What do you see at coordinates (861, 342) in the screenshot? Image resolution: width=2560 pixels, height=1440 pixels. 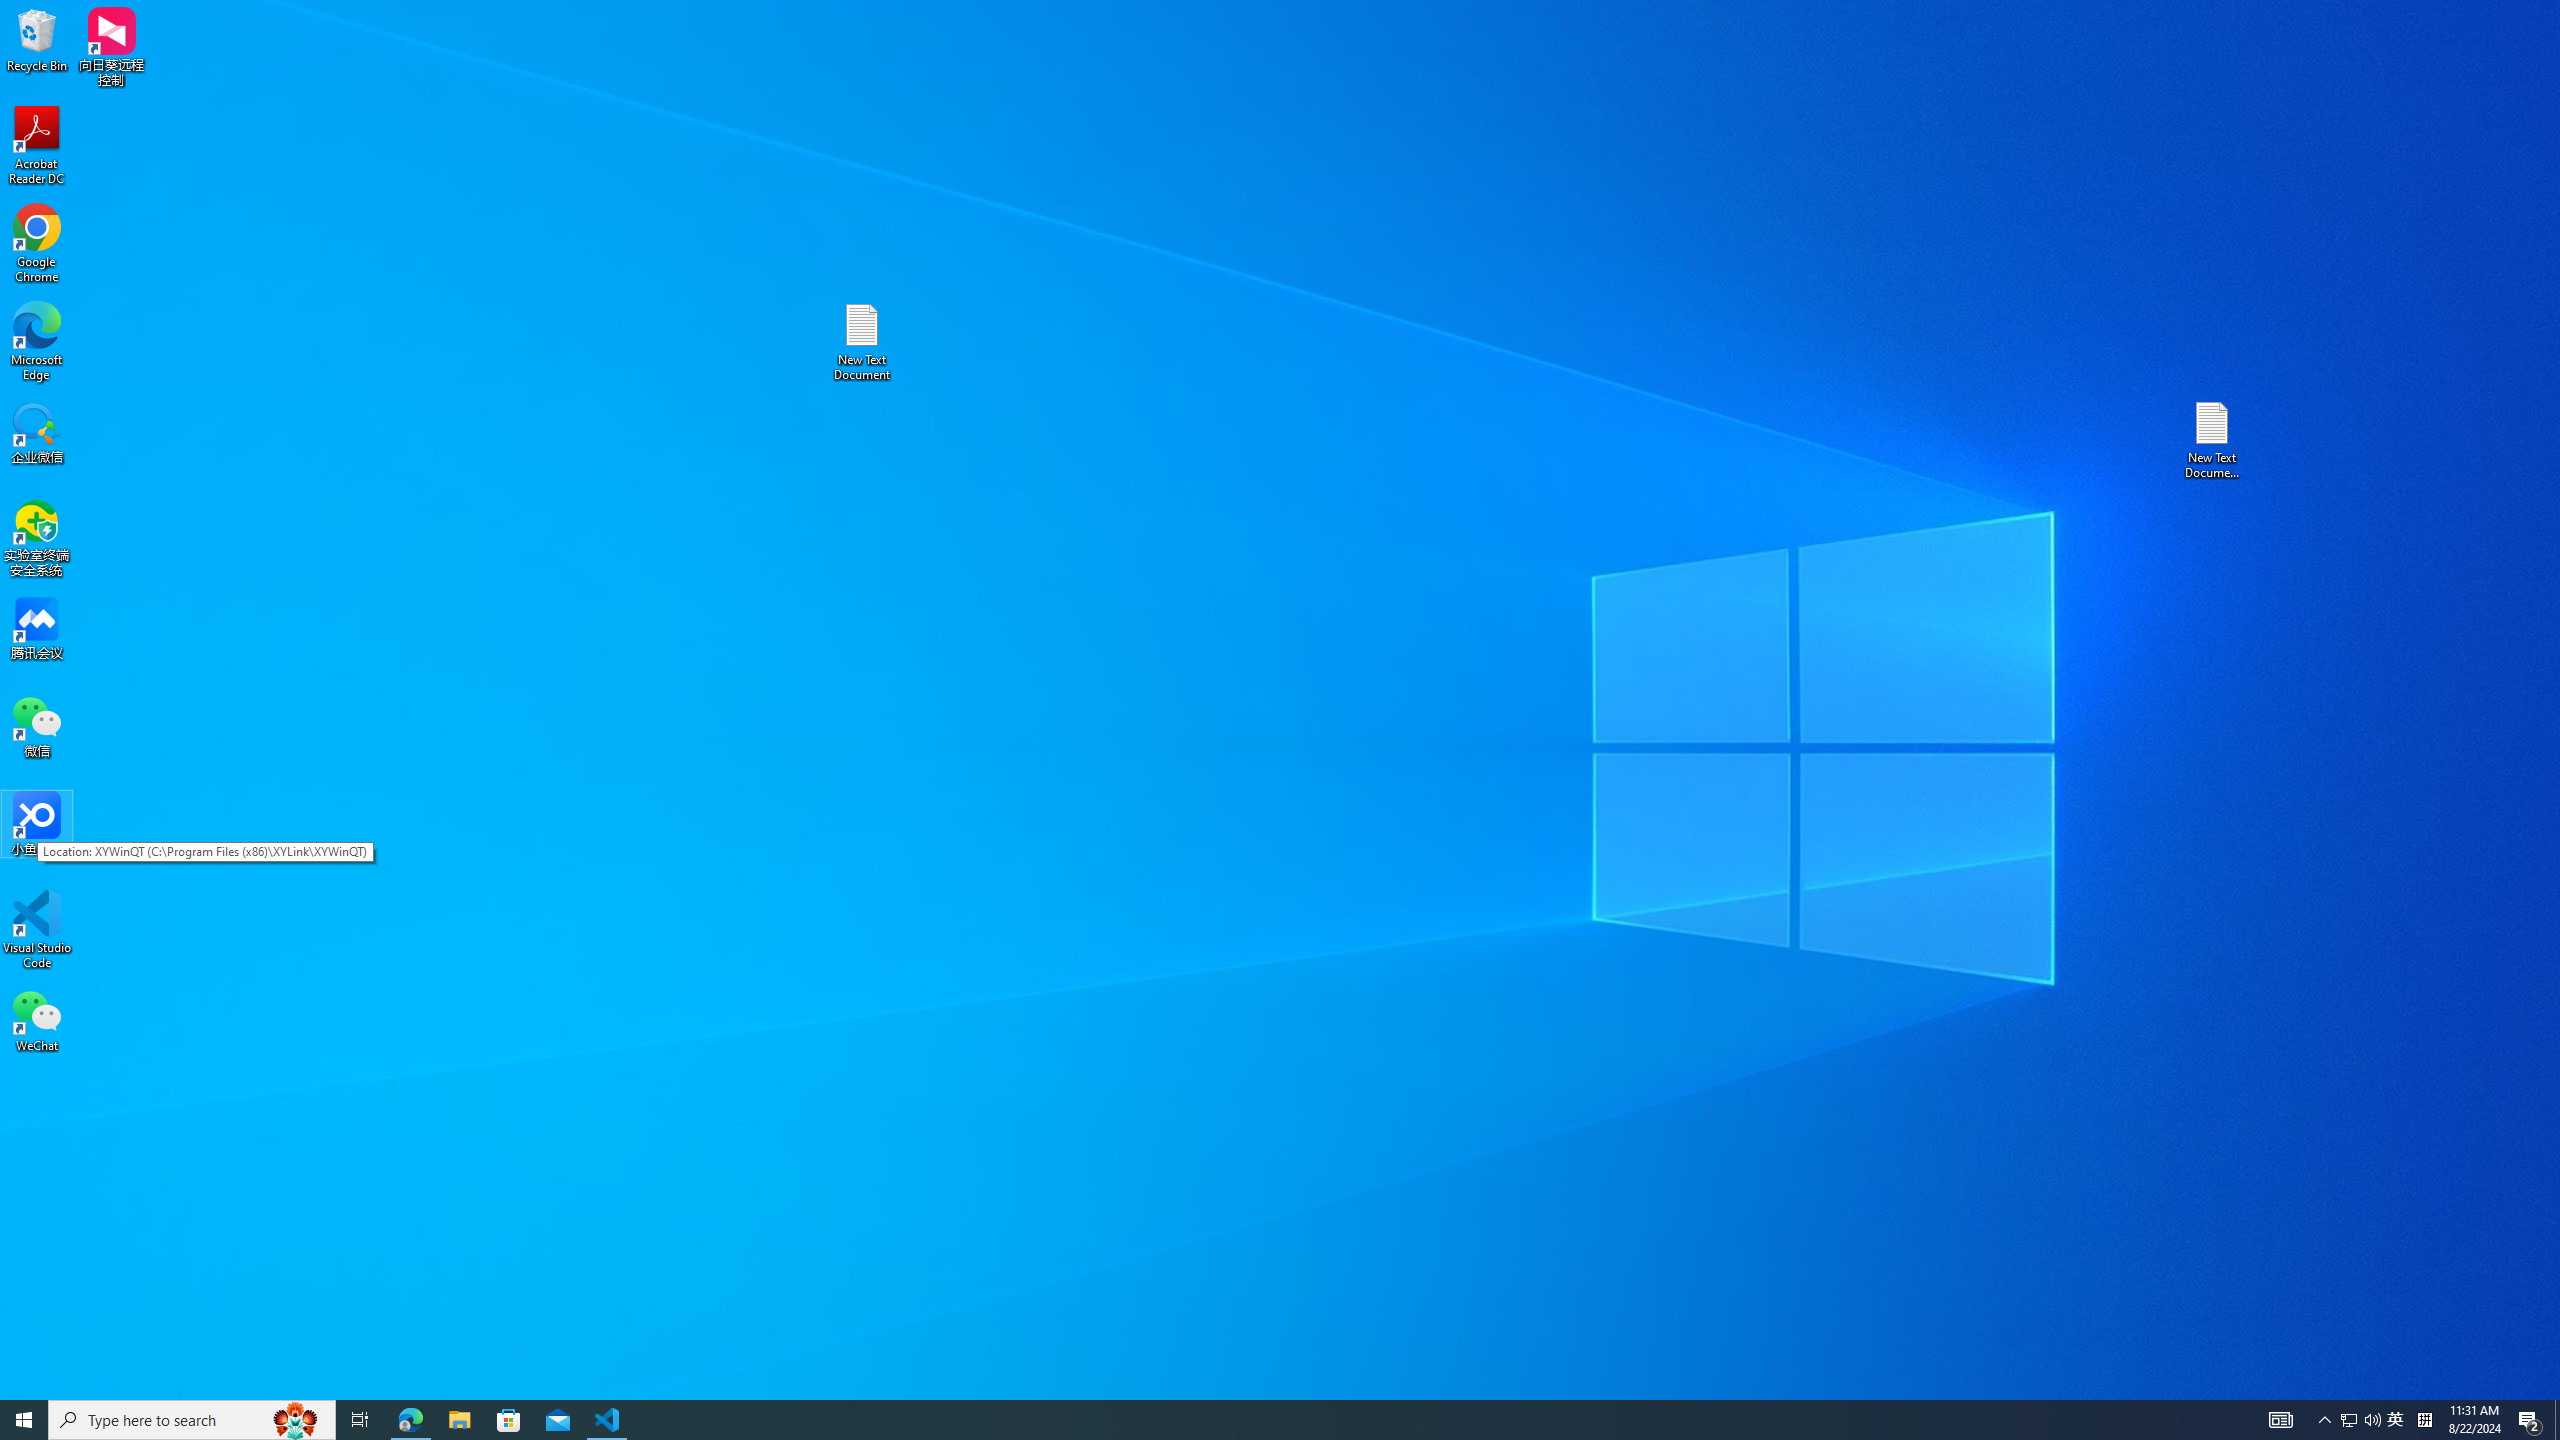 I see `New Text Document` at bounding box center [861, 342].